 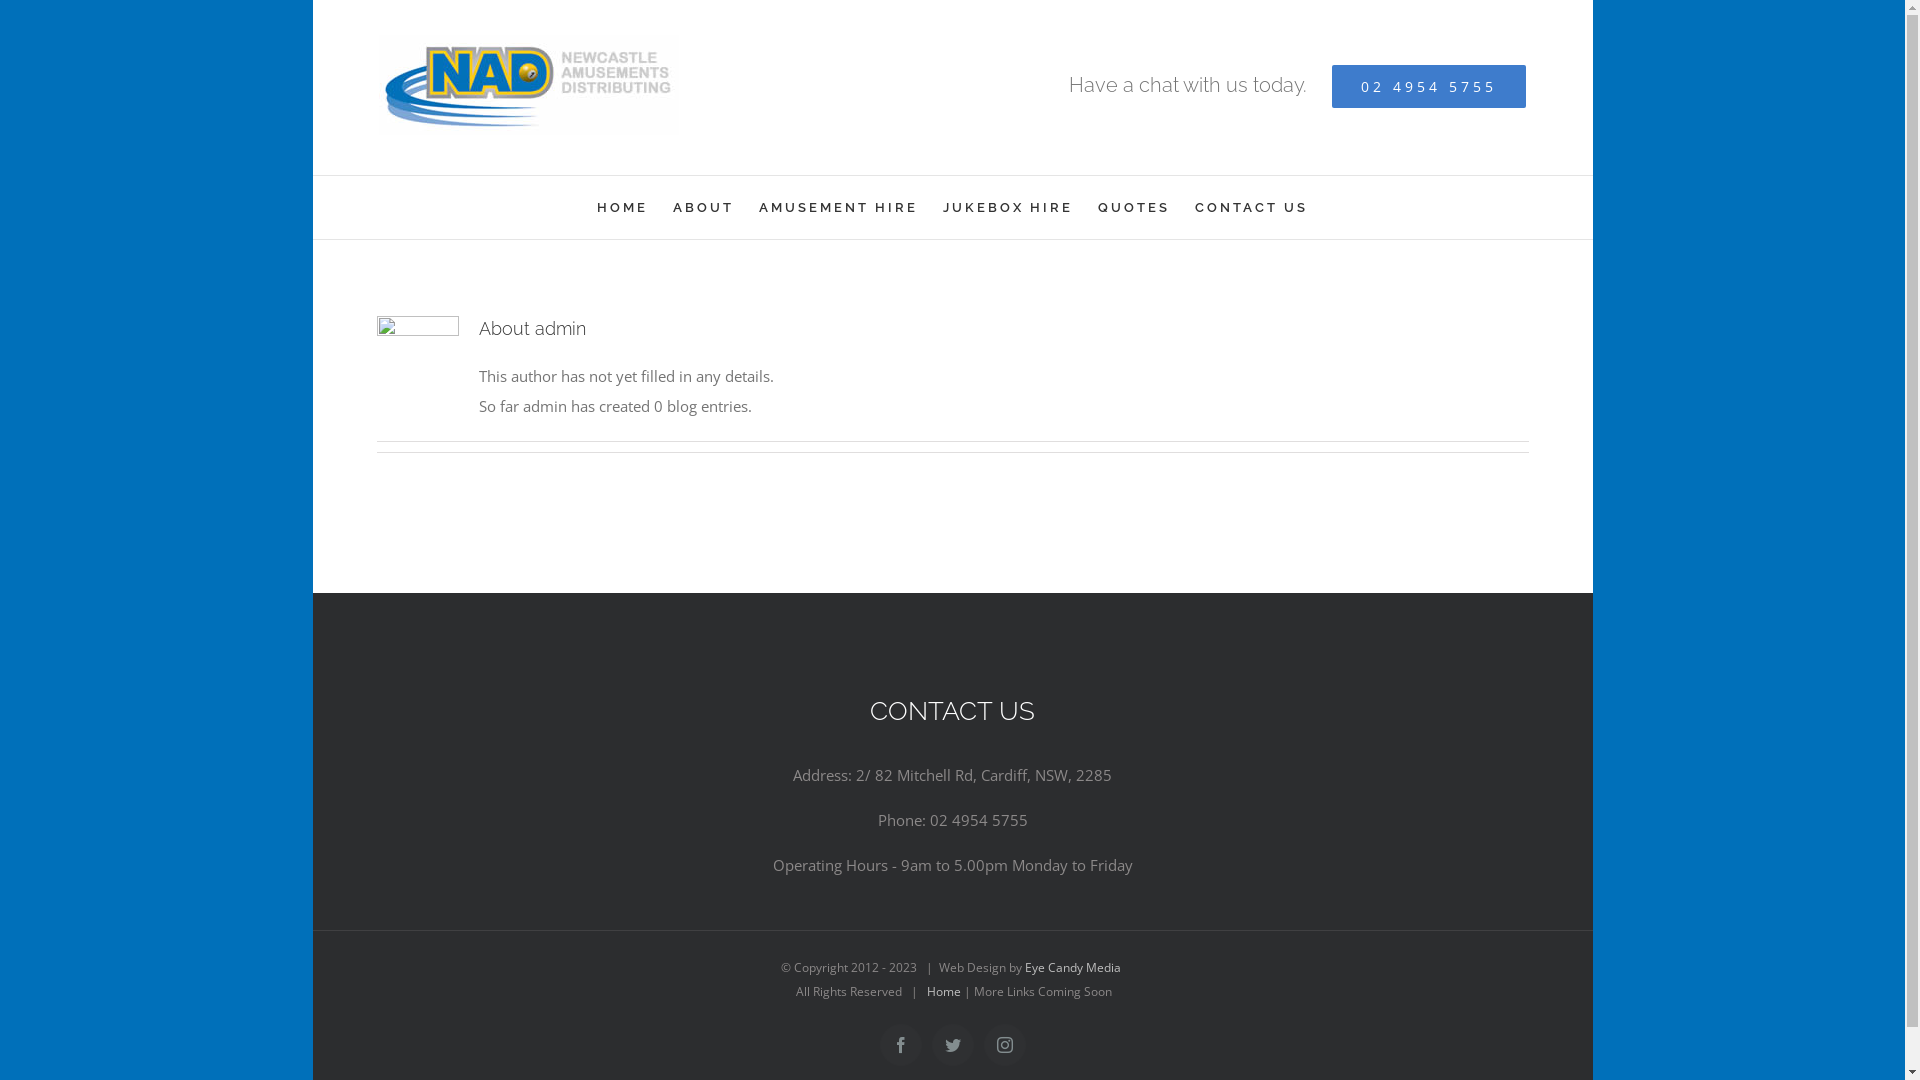 I want to click on JUKEBOX HIRE, so click(x=1008, y=208).